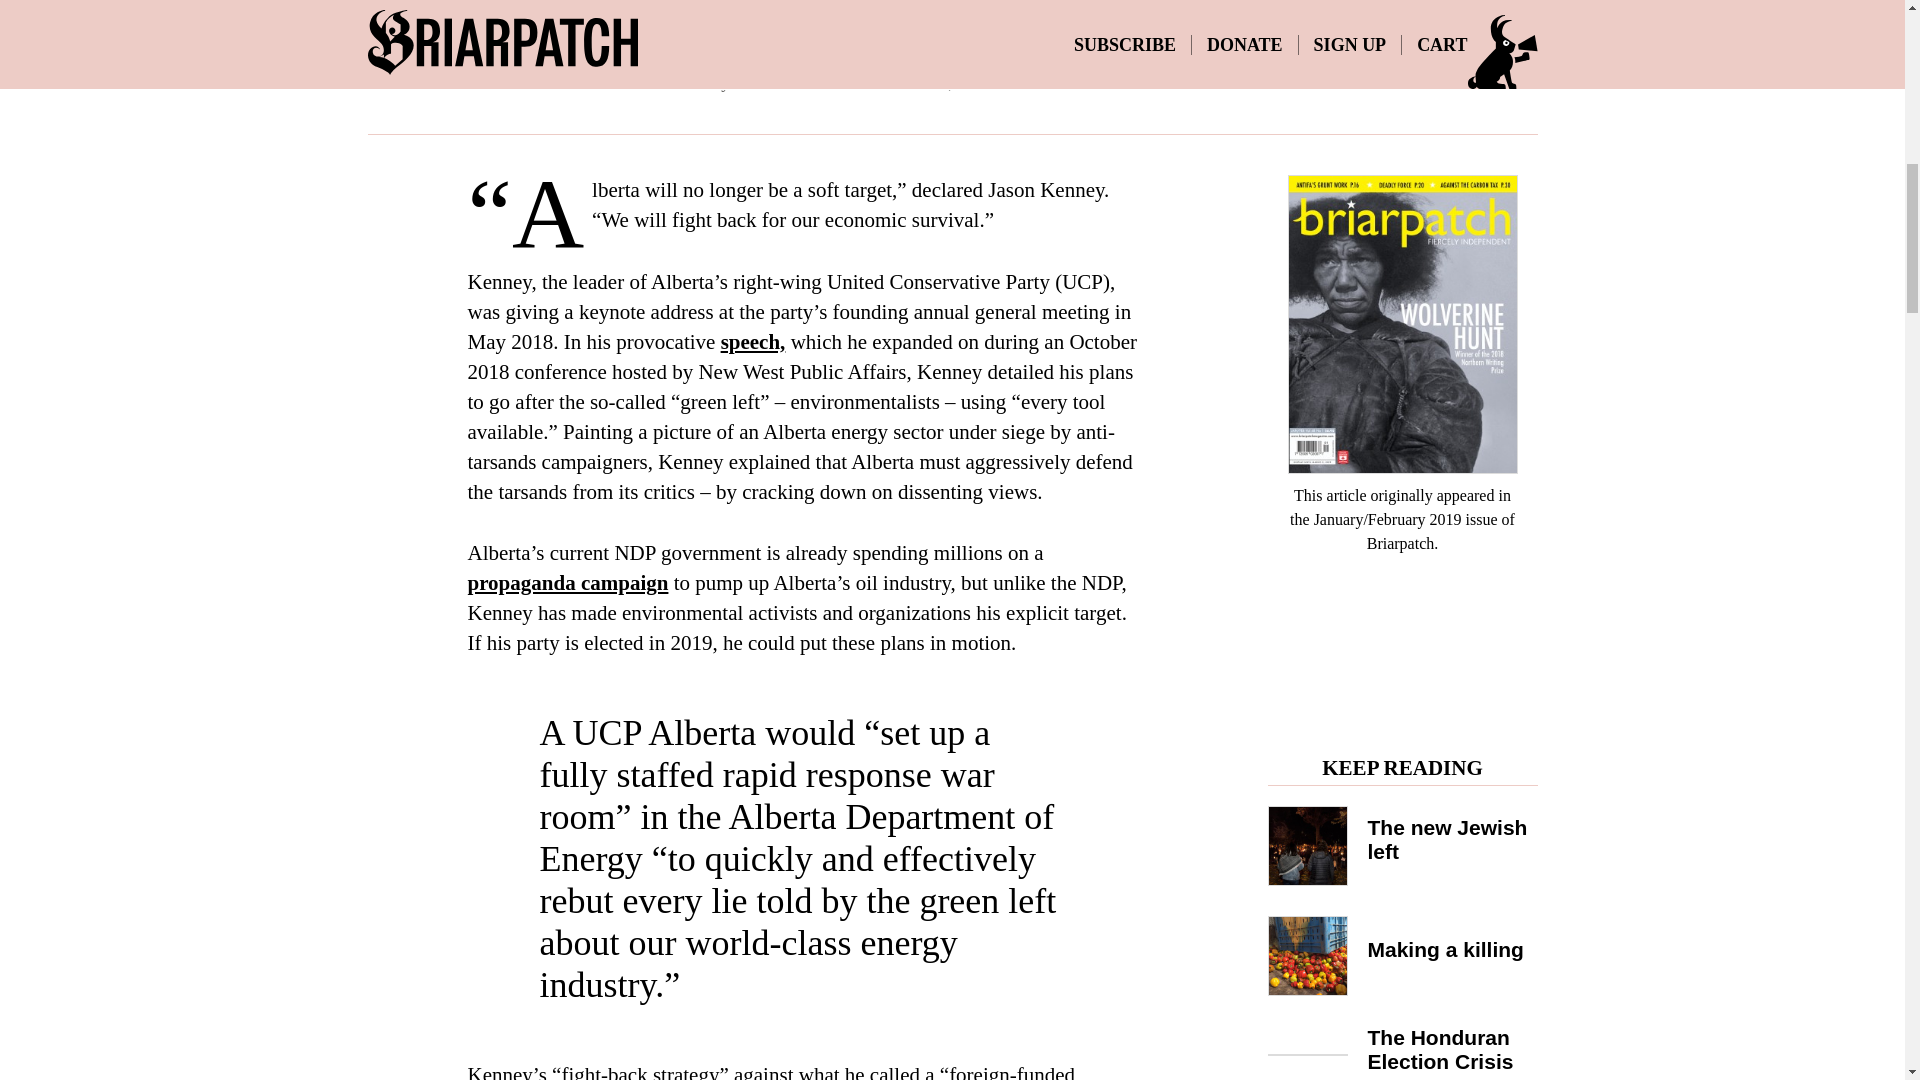 Image resolution: width=1920 pixels, height=1080 pixels. I want to click on propaganda campaign, so click(568, 583).